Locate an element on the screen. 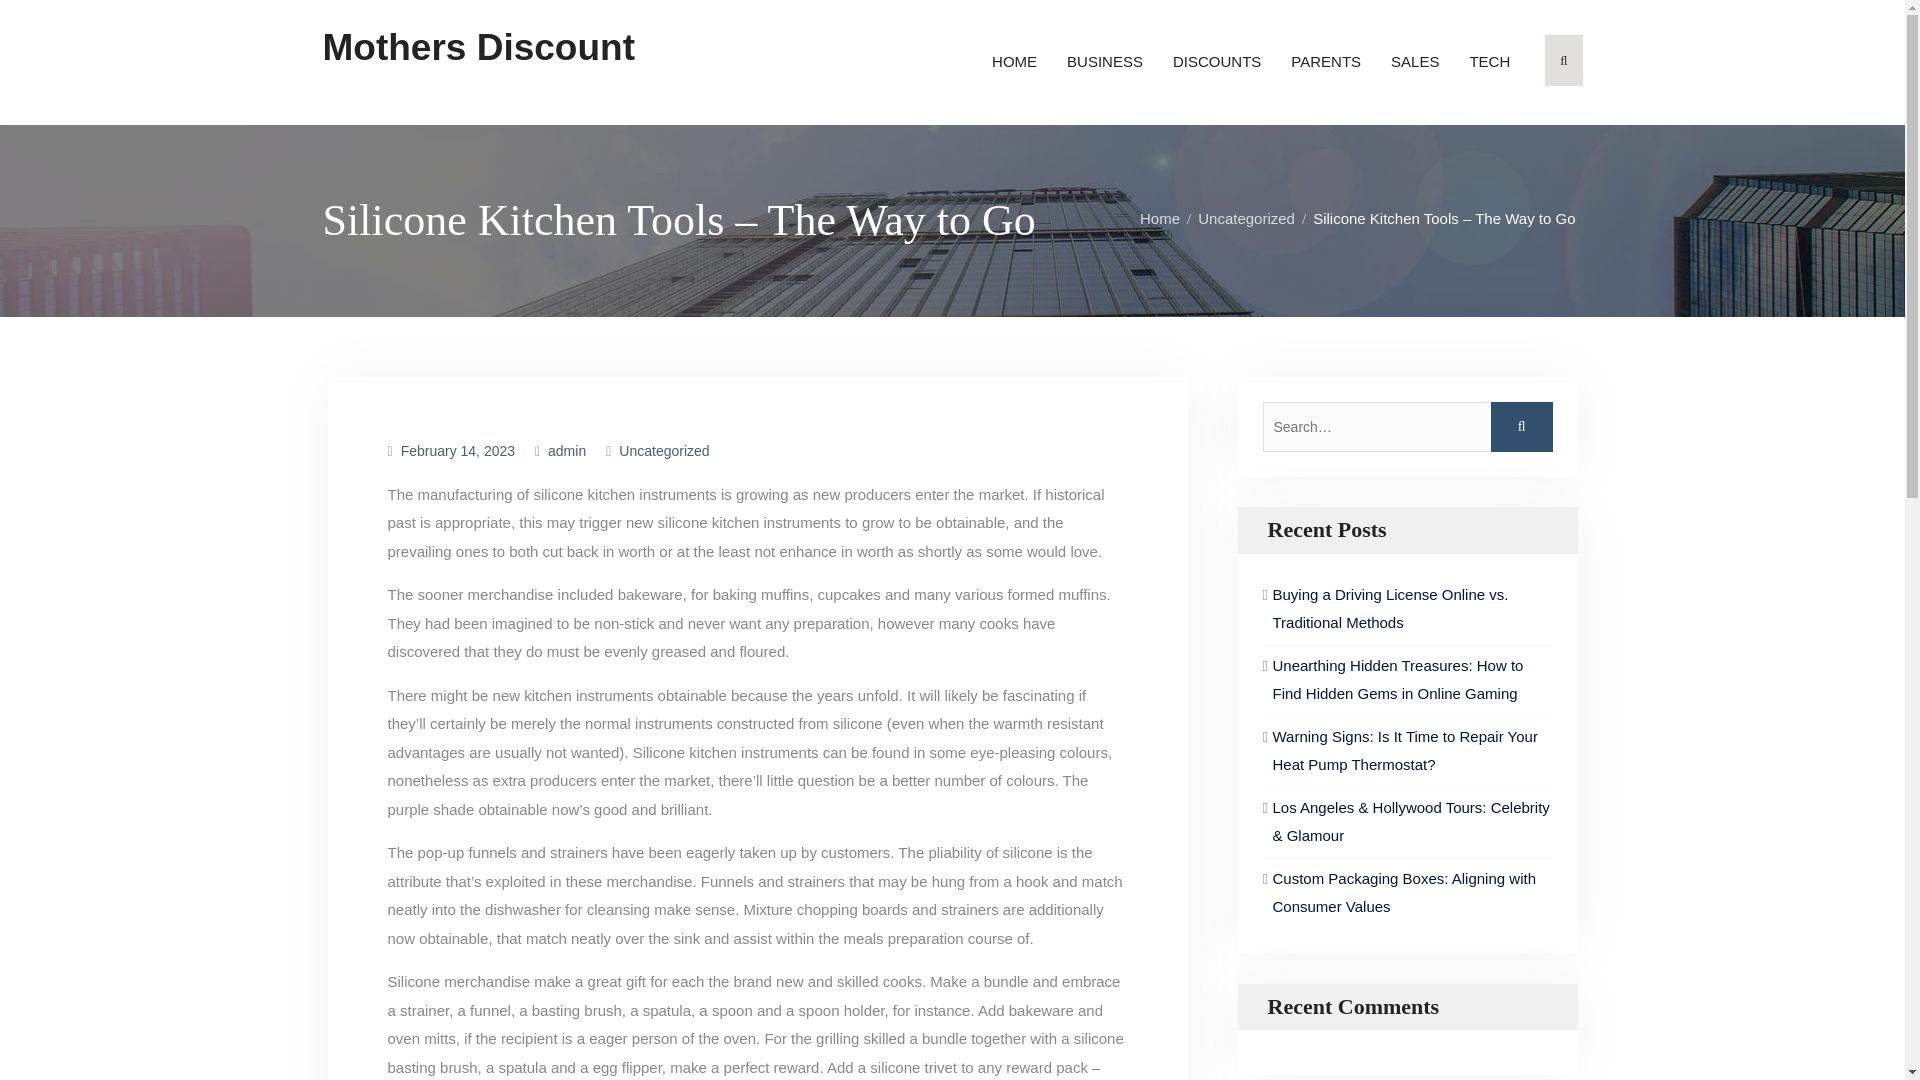  February 14, 2023 is located at coordinates (458, 450).